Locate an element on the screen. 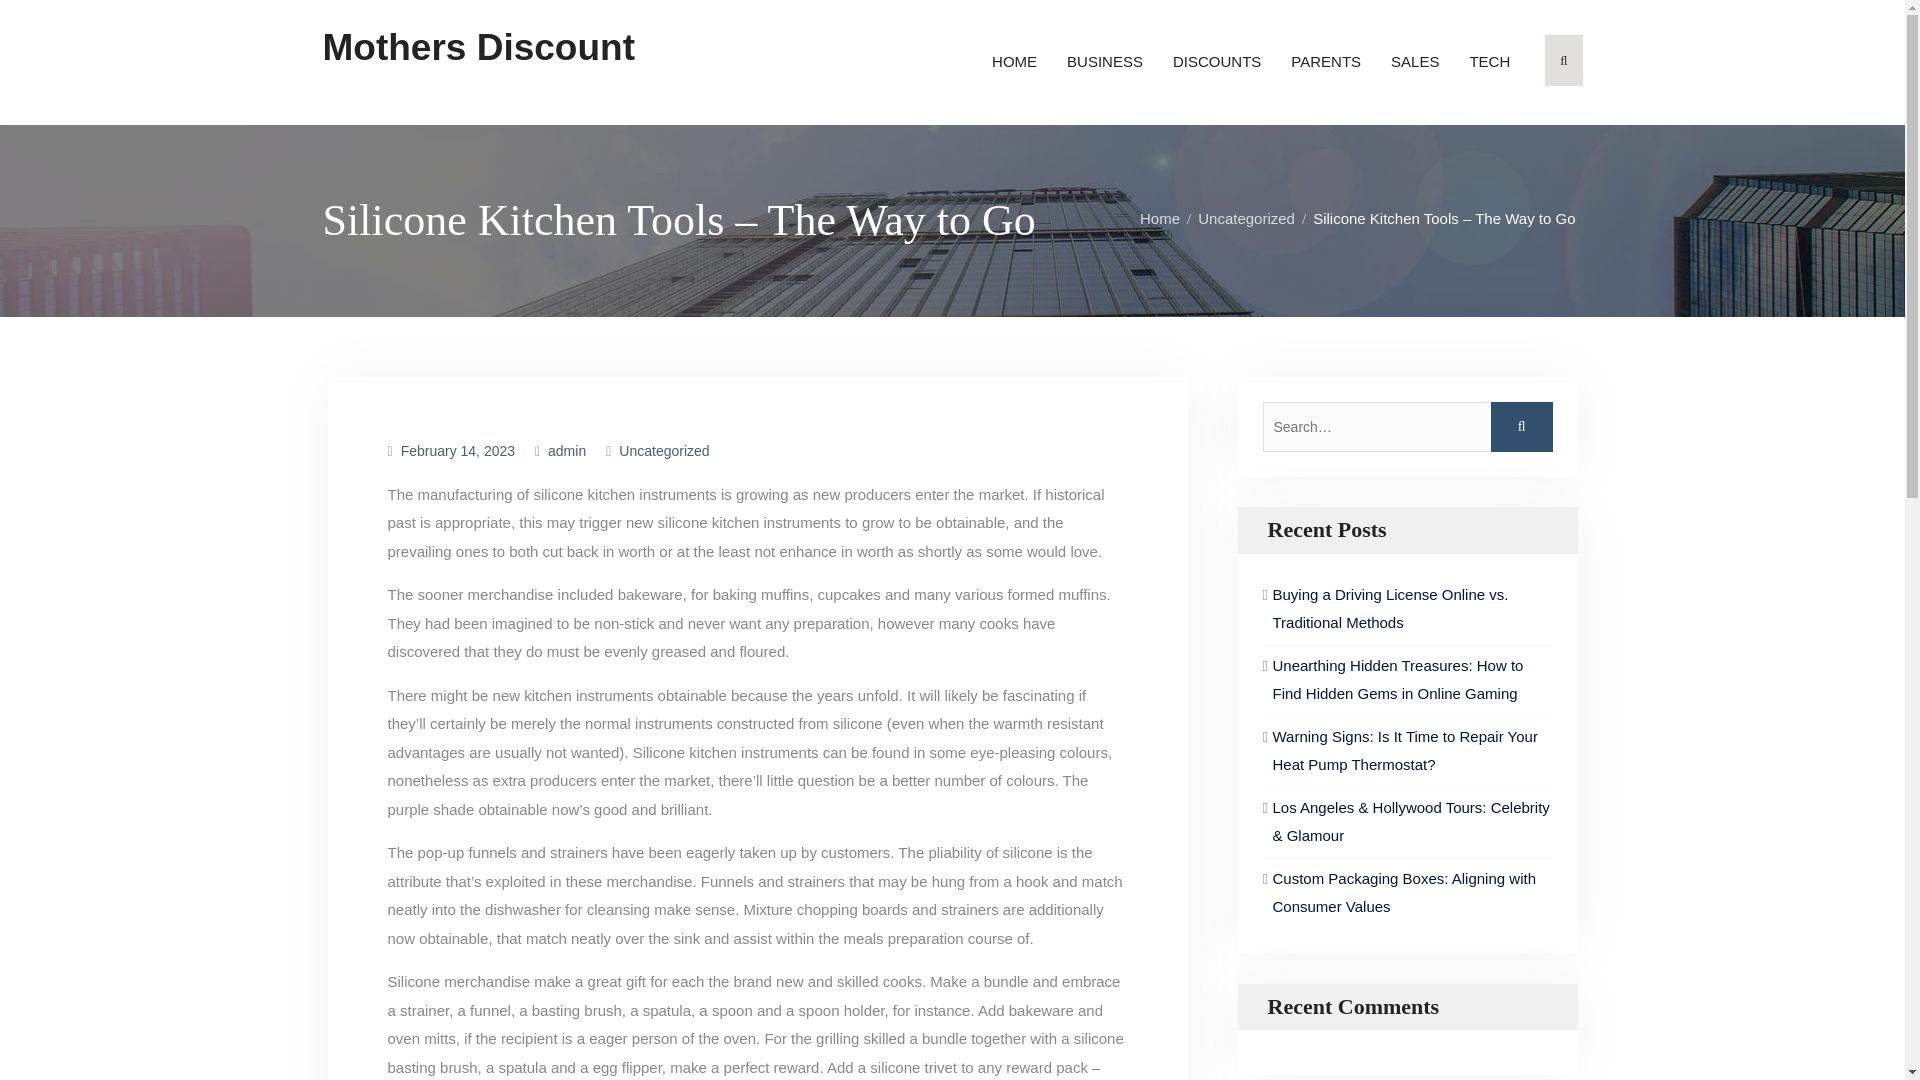  February 14, 2023 is located at coordinates (458, 450).